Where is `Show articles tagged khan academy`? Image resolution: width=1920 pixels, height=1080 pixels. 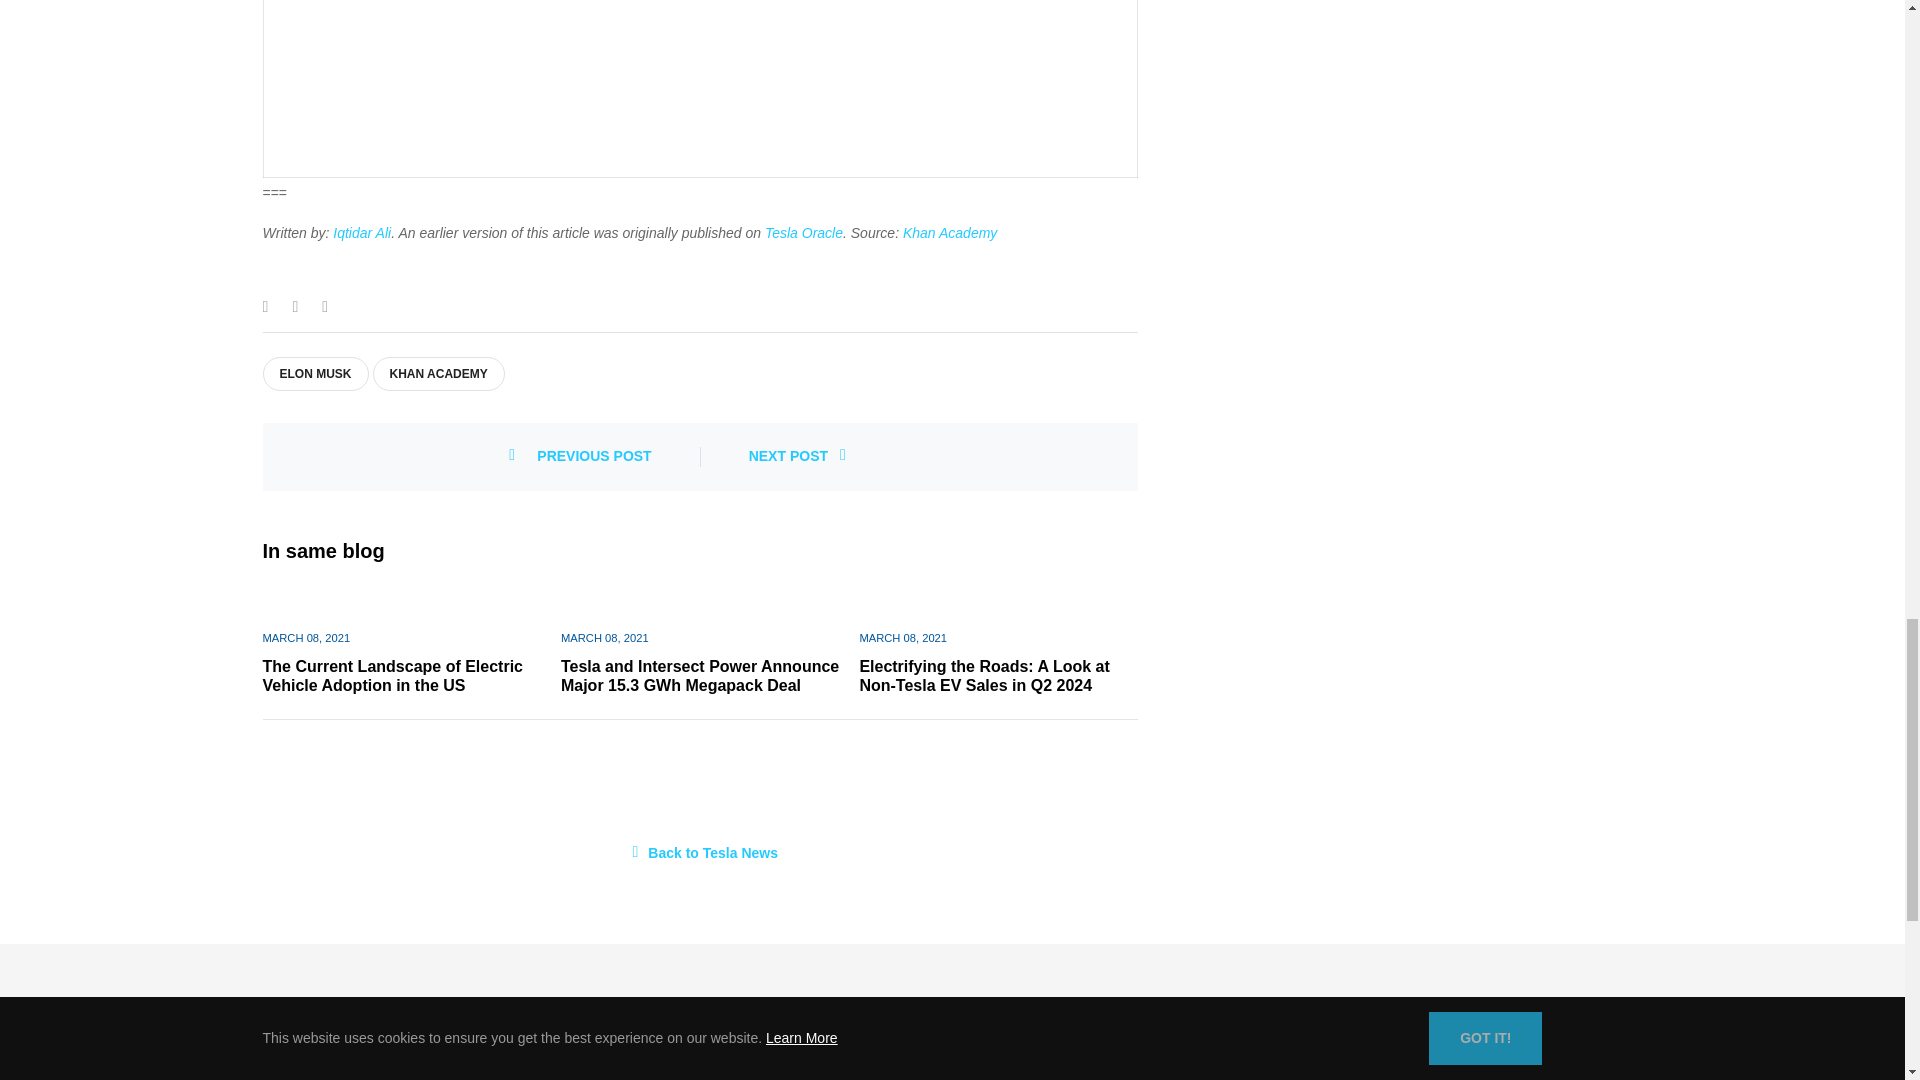 Show articles tagged khan academy is located at coordinates (438, 374).